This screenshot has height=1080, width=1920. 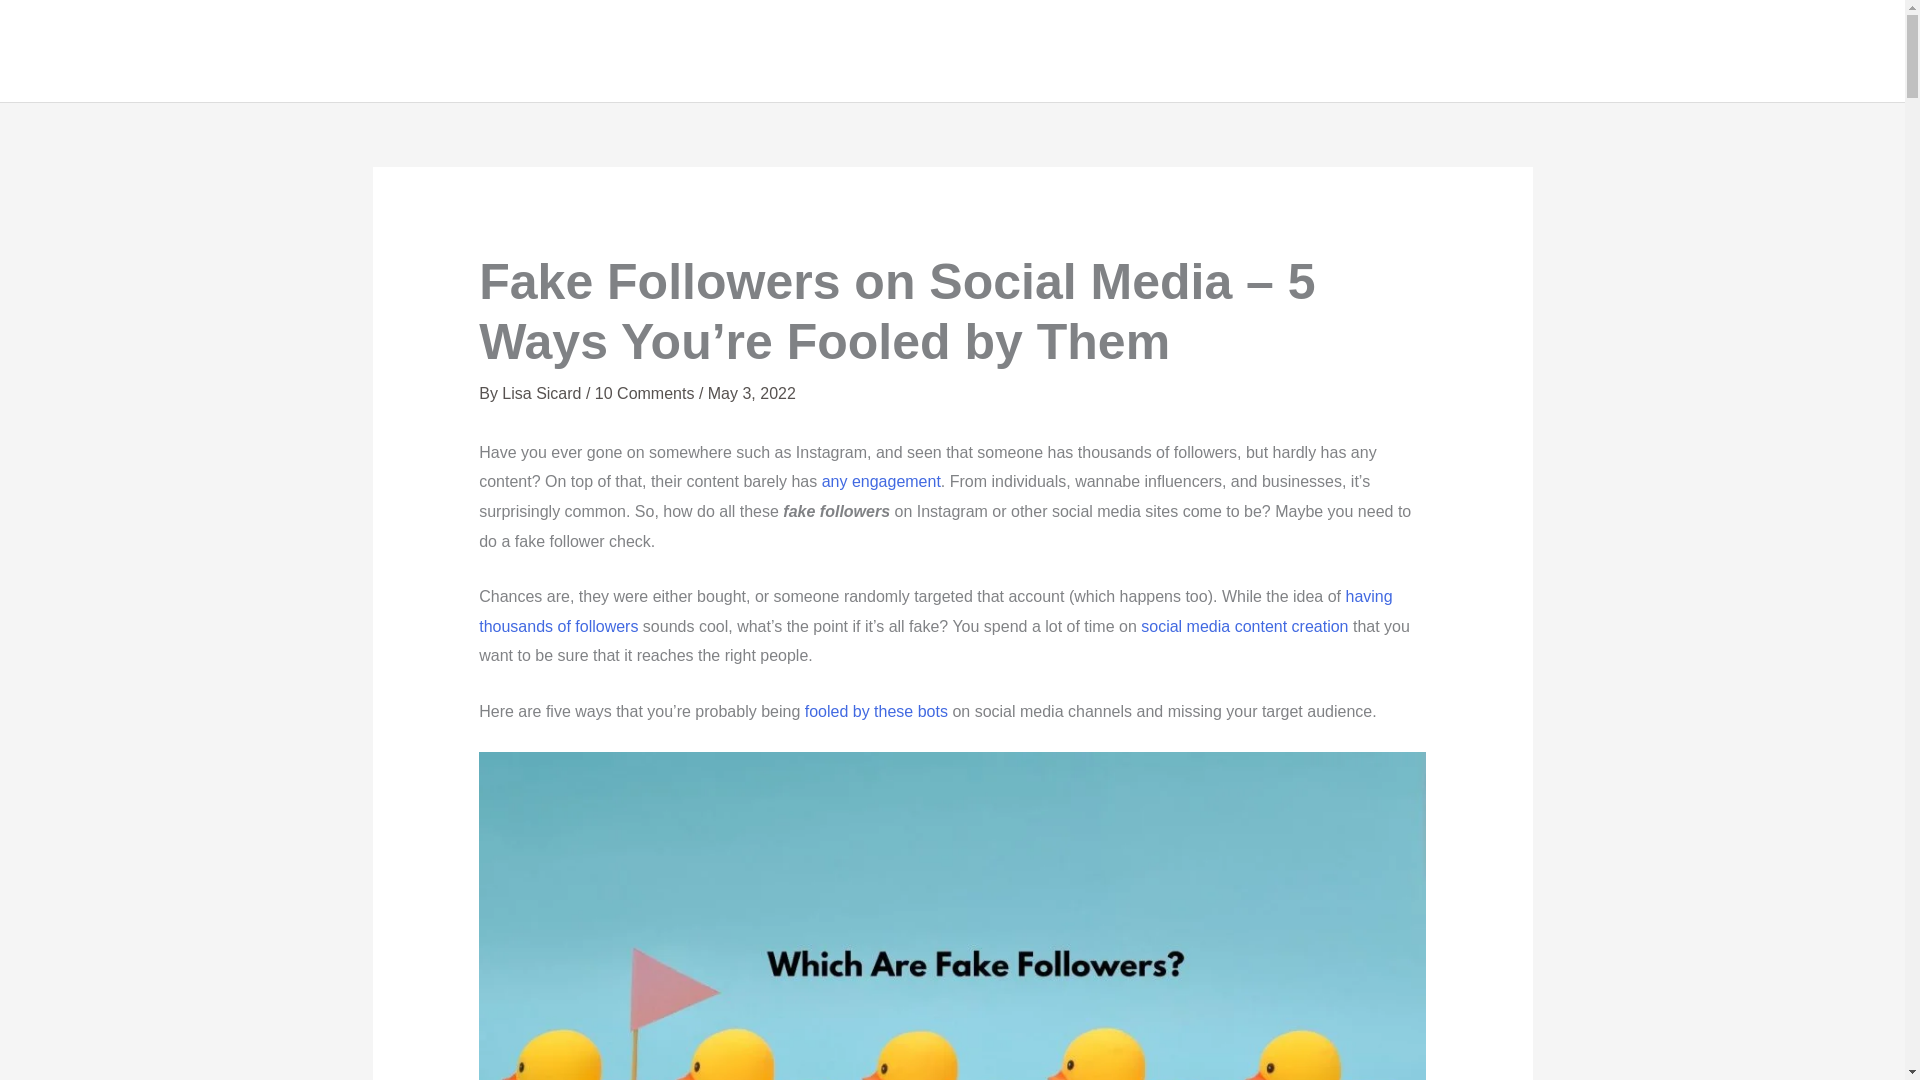 What do you see at coordinates (1785, 51) in the screenshot?
I see `Social Media` at bounding box center [1785, 51].